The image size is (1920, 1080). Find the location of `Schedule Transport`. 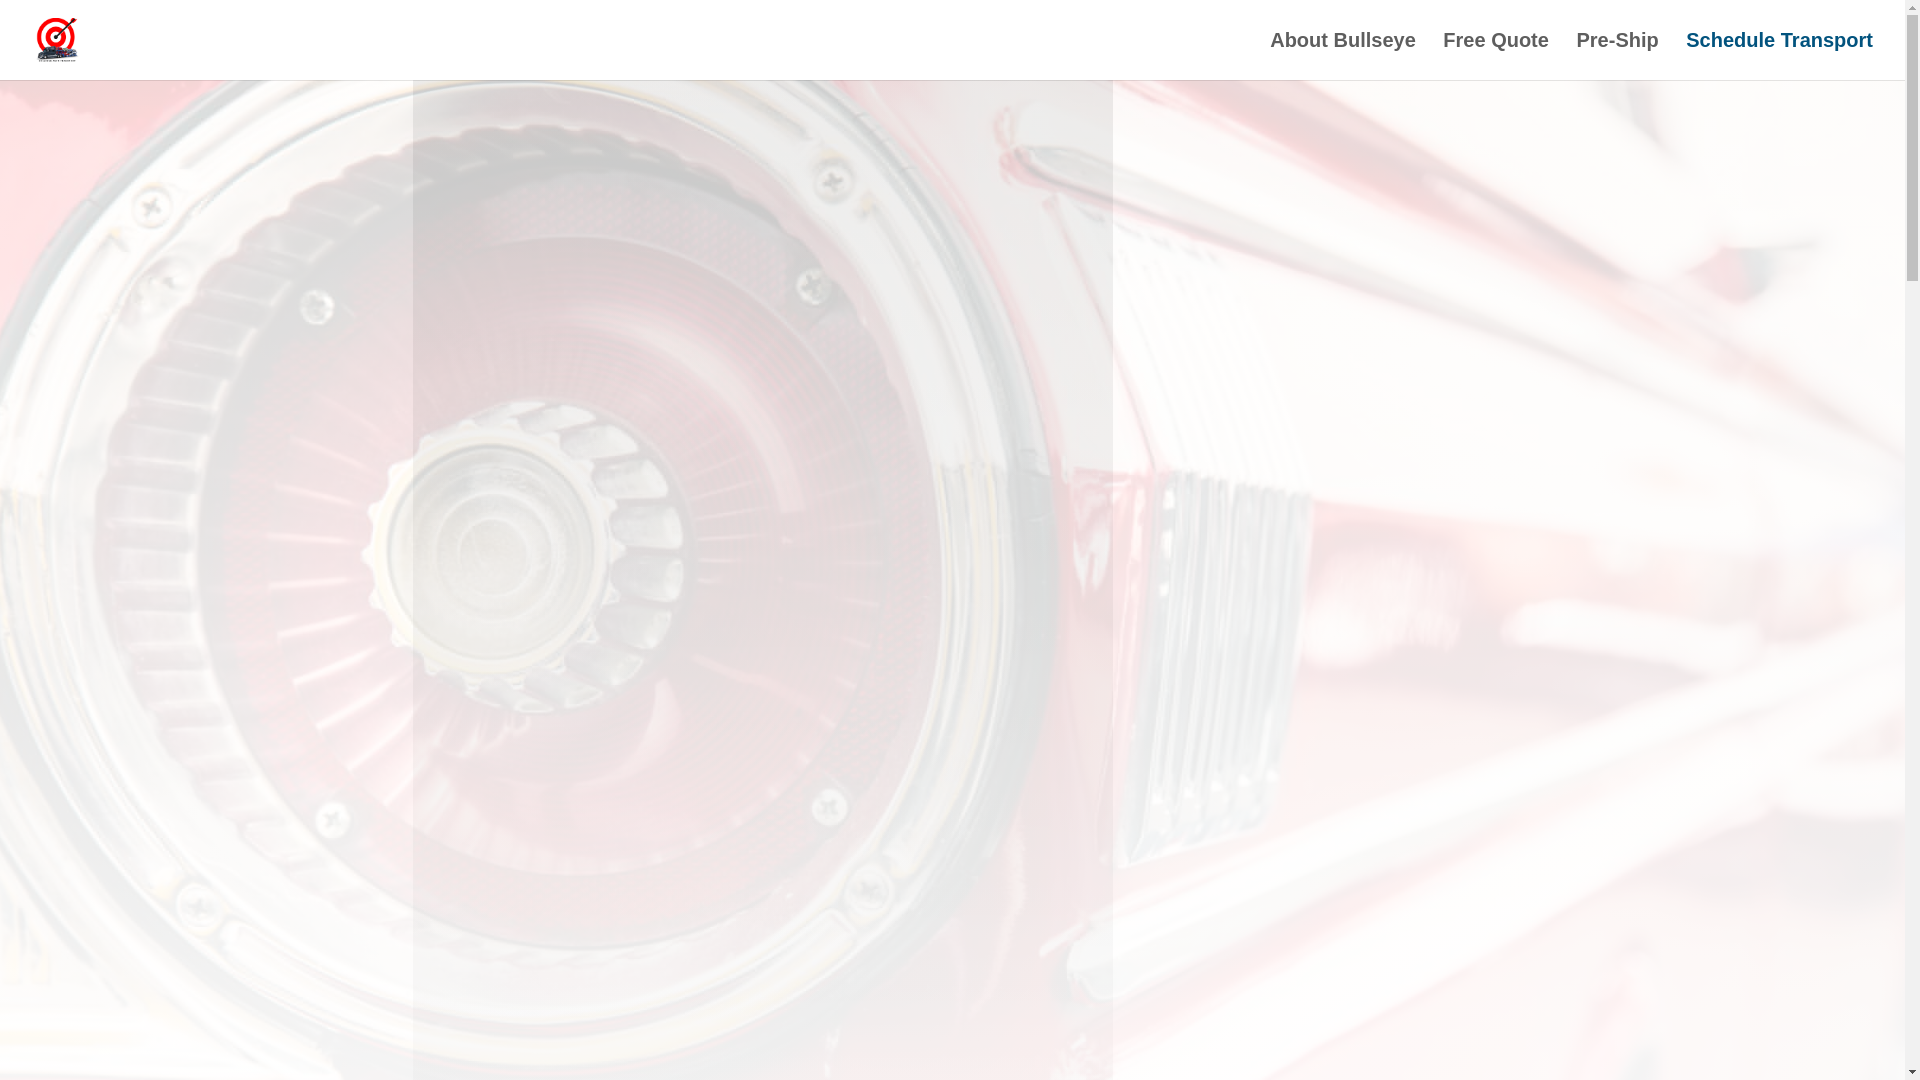

Schedule Transport is located at coordinates (1779, 56).